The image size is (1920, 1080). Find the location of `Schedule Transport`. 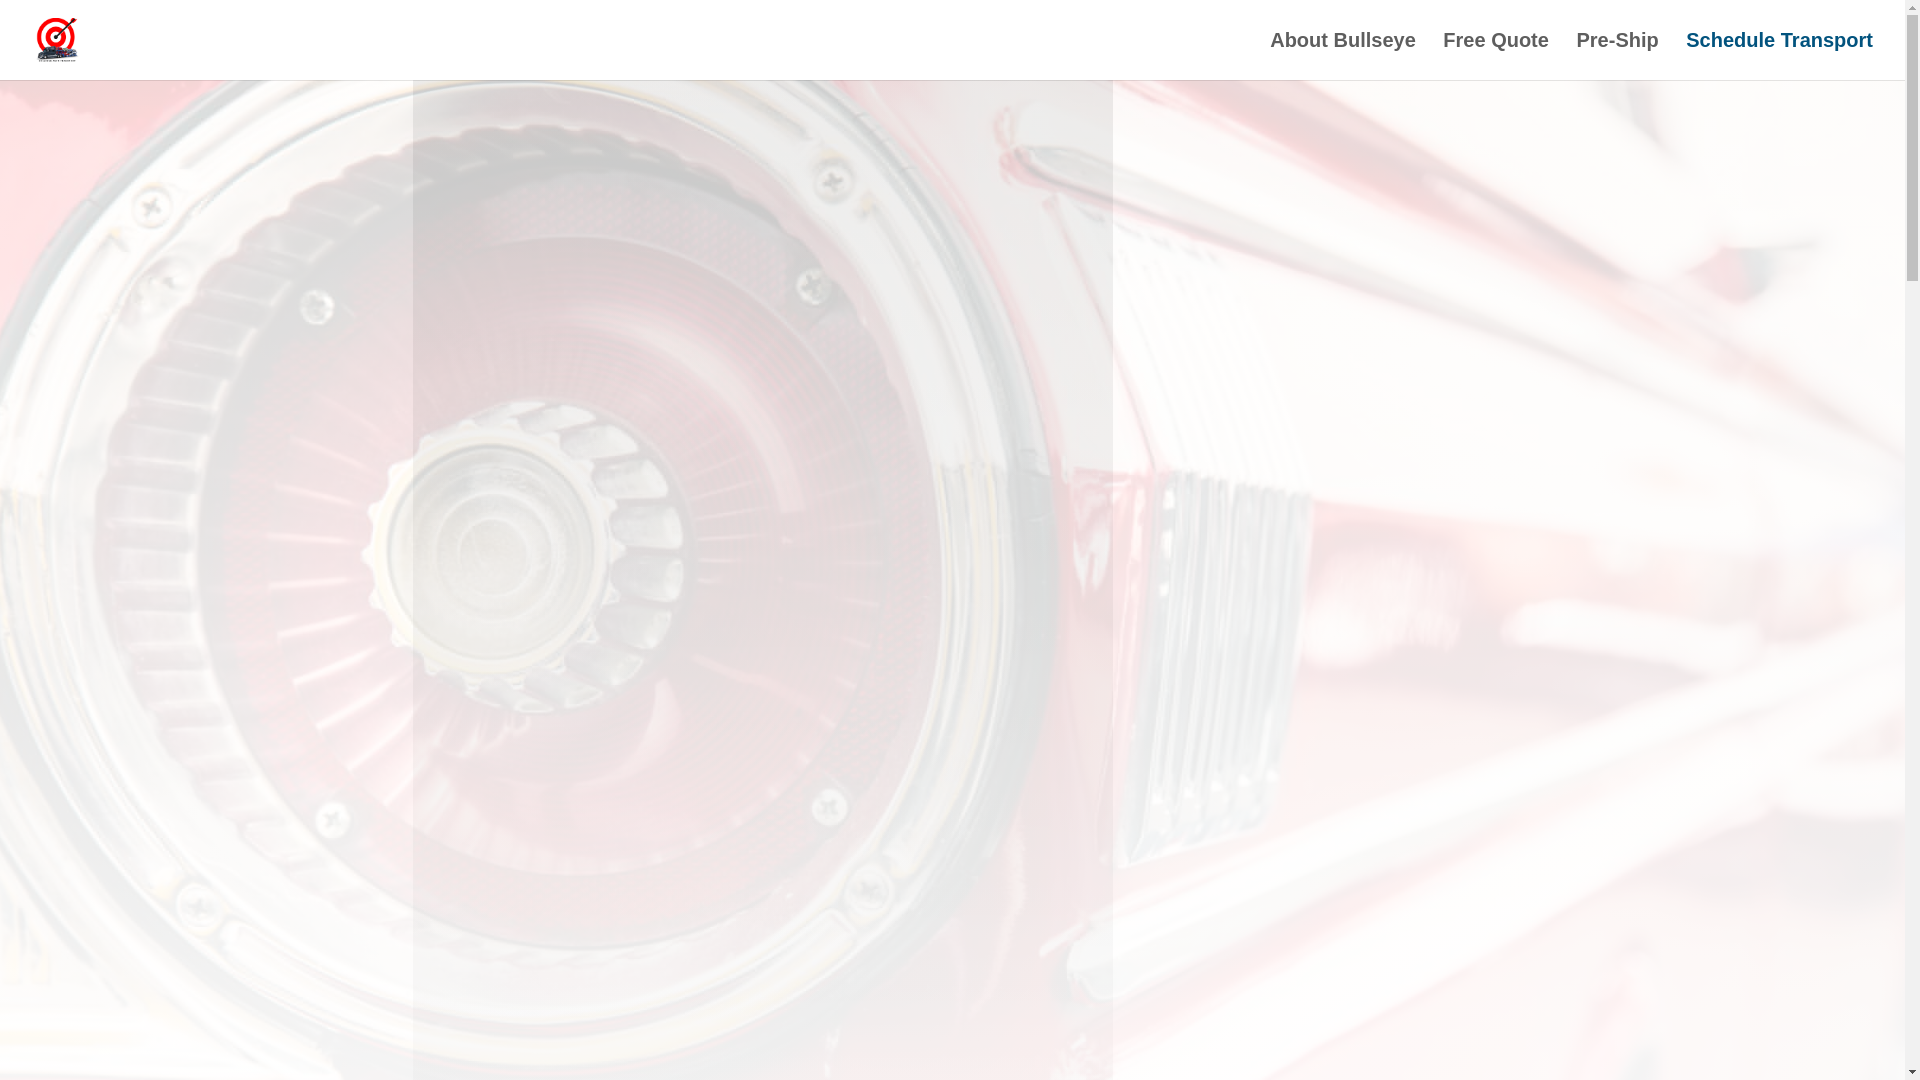

Schedule Transport is located at coordinates (1779, 56).